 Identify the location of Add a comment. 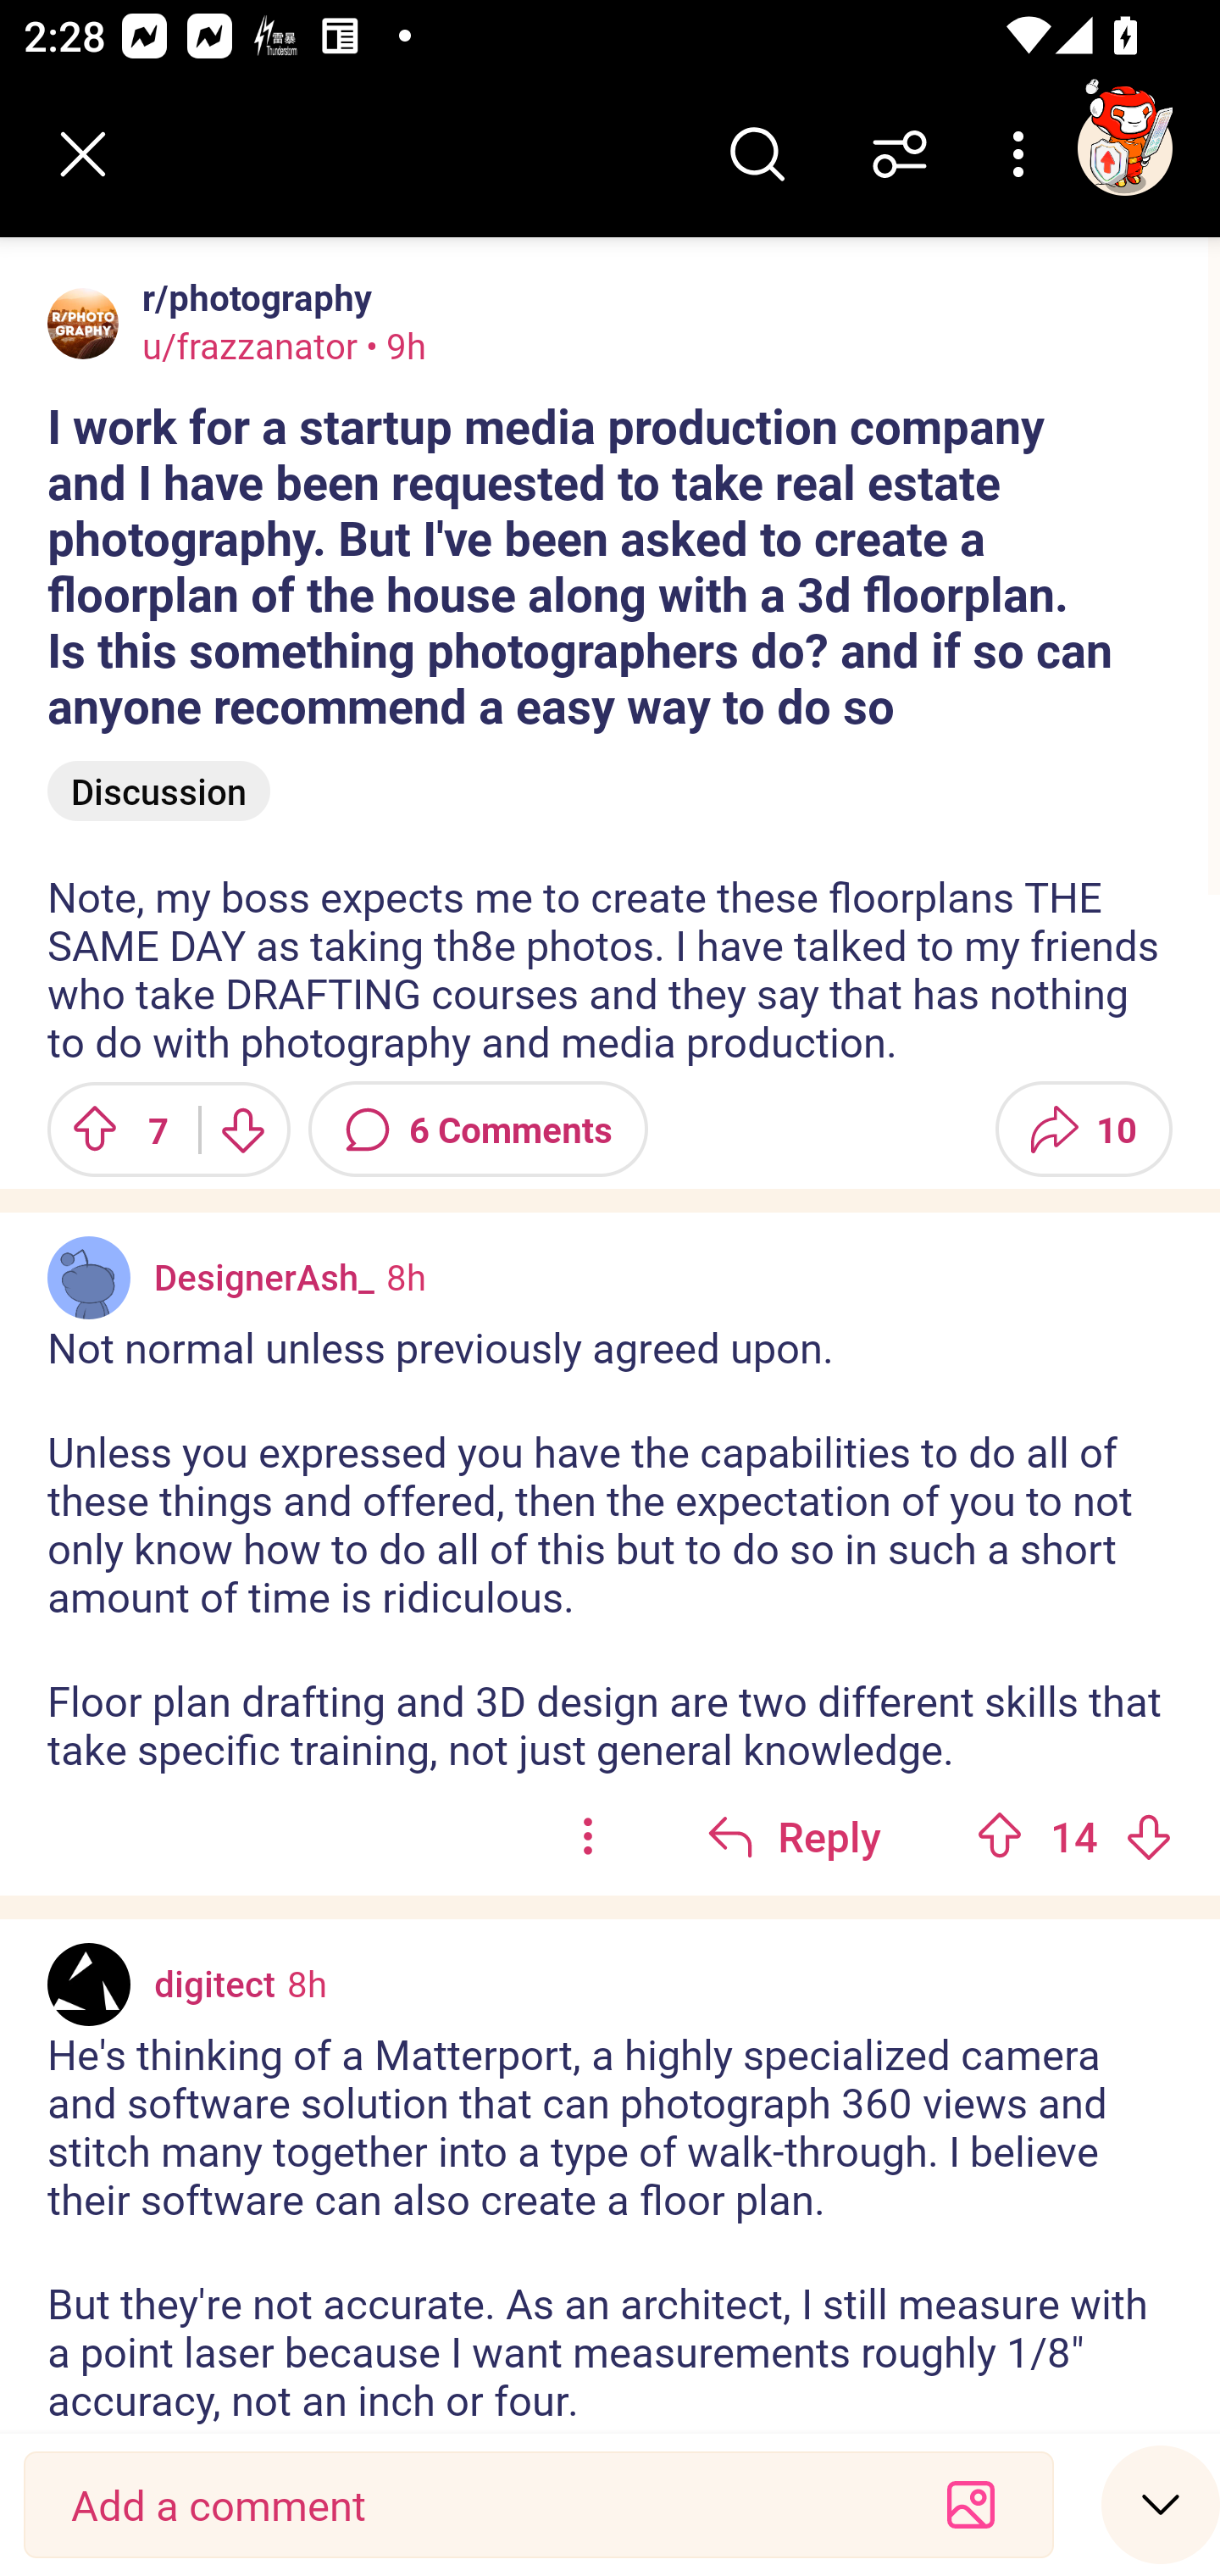
(480, 2505).